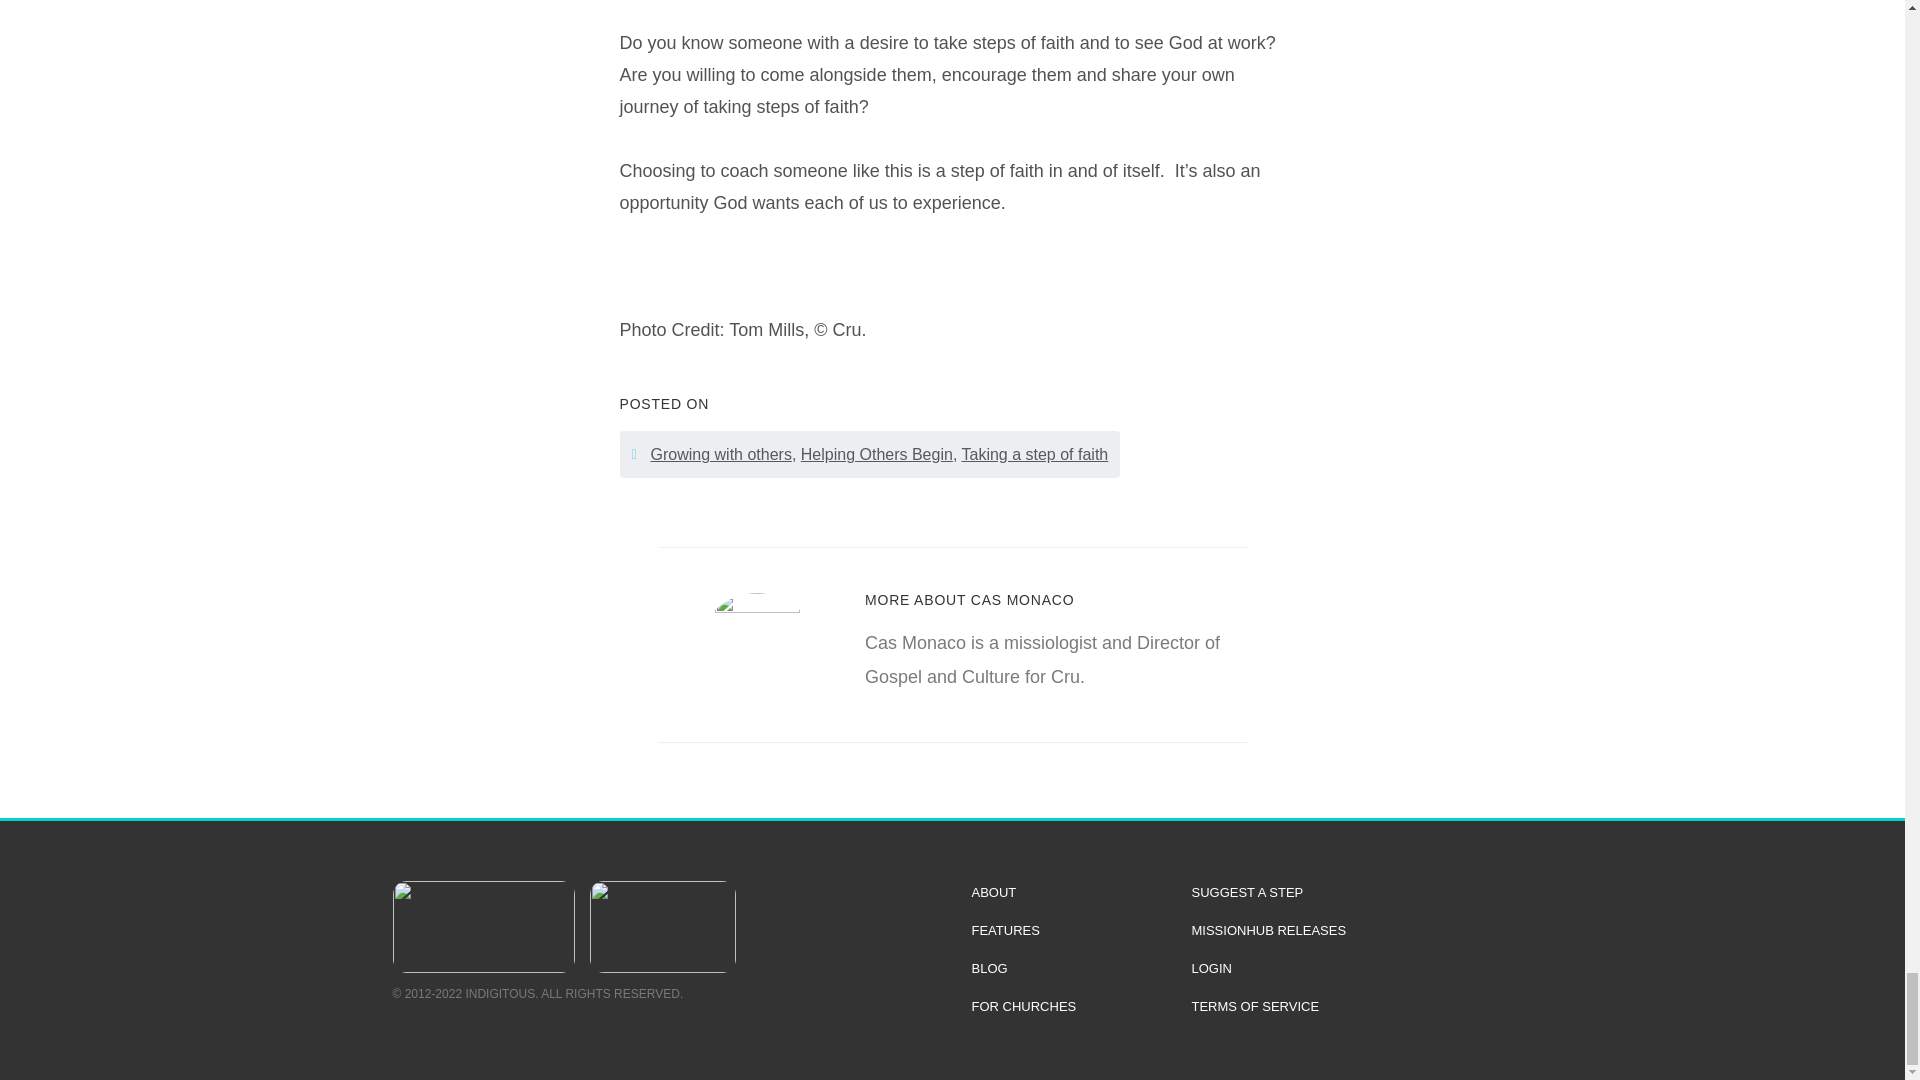 This screenshot has height=1080, width=1920. What do you see at coordinates (1347, 968) in the screenshot?
I see `LOGIN` at bounding box center [1347, 968].